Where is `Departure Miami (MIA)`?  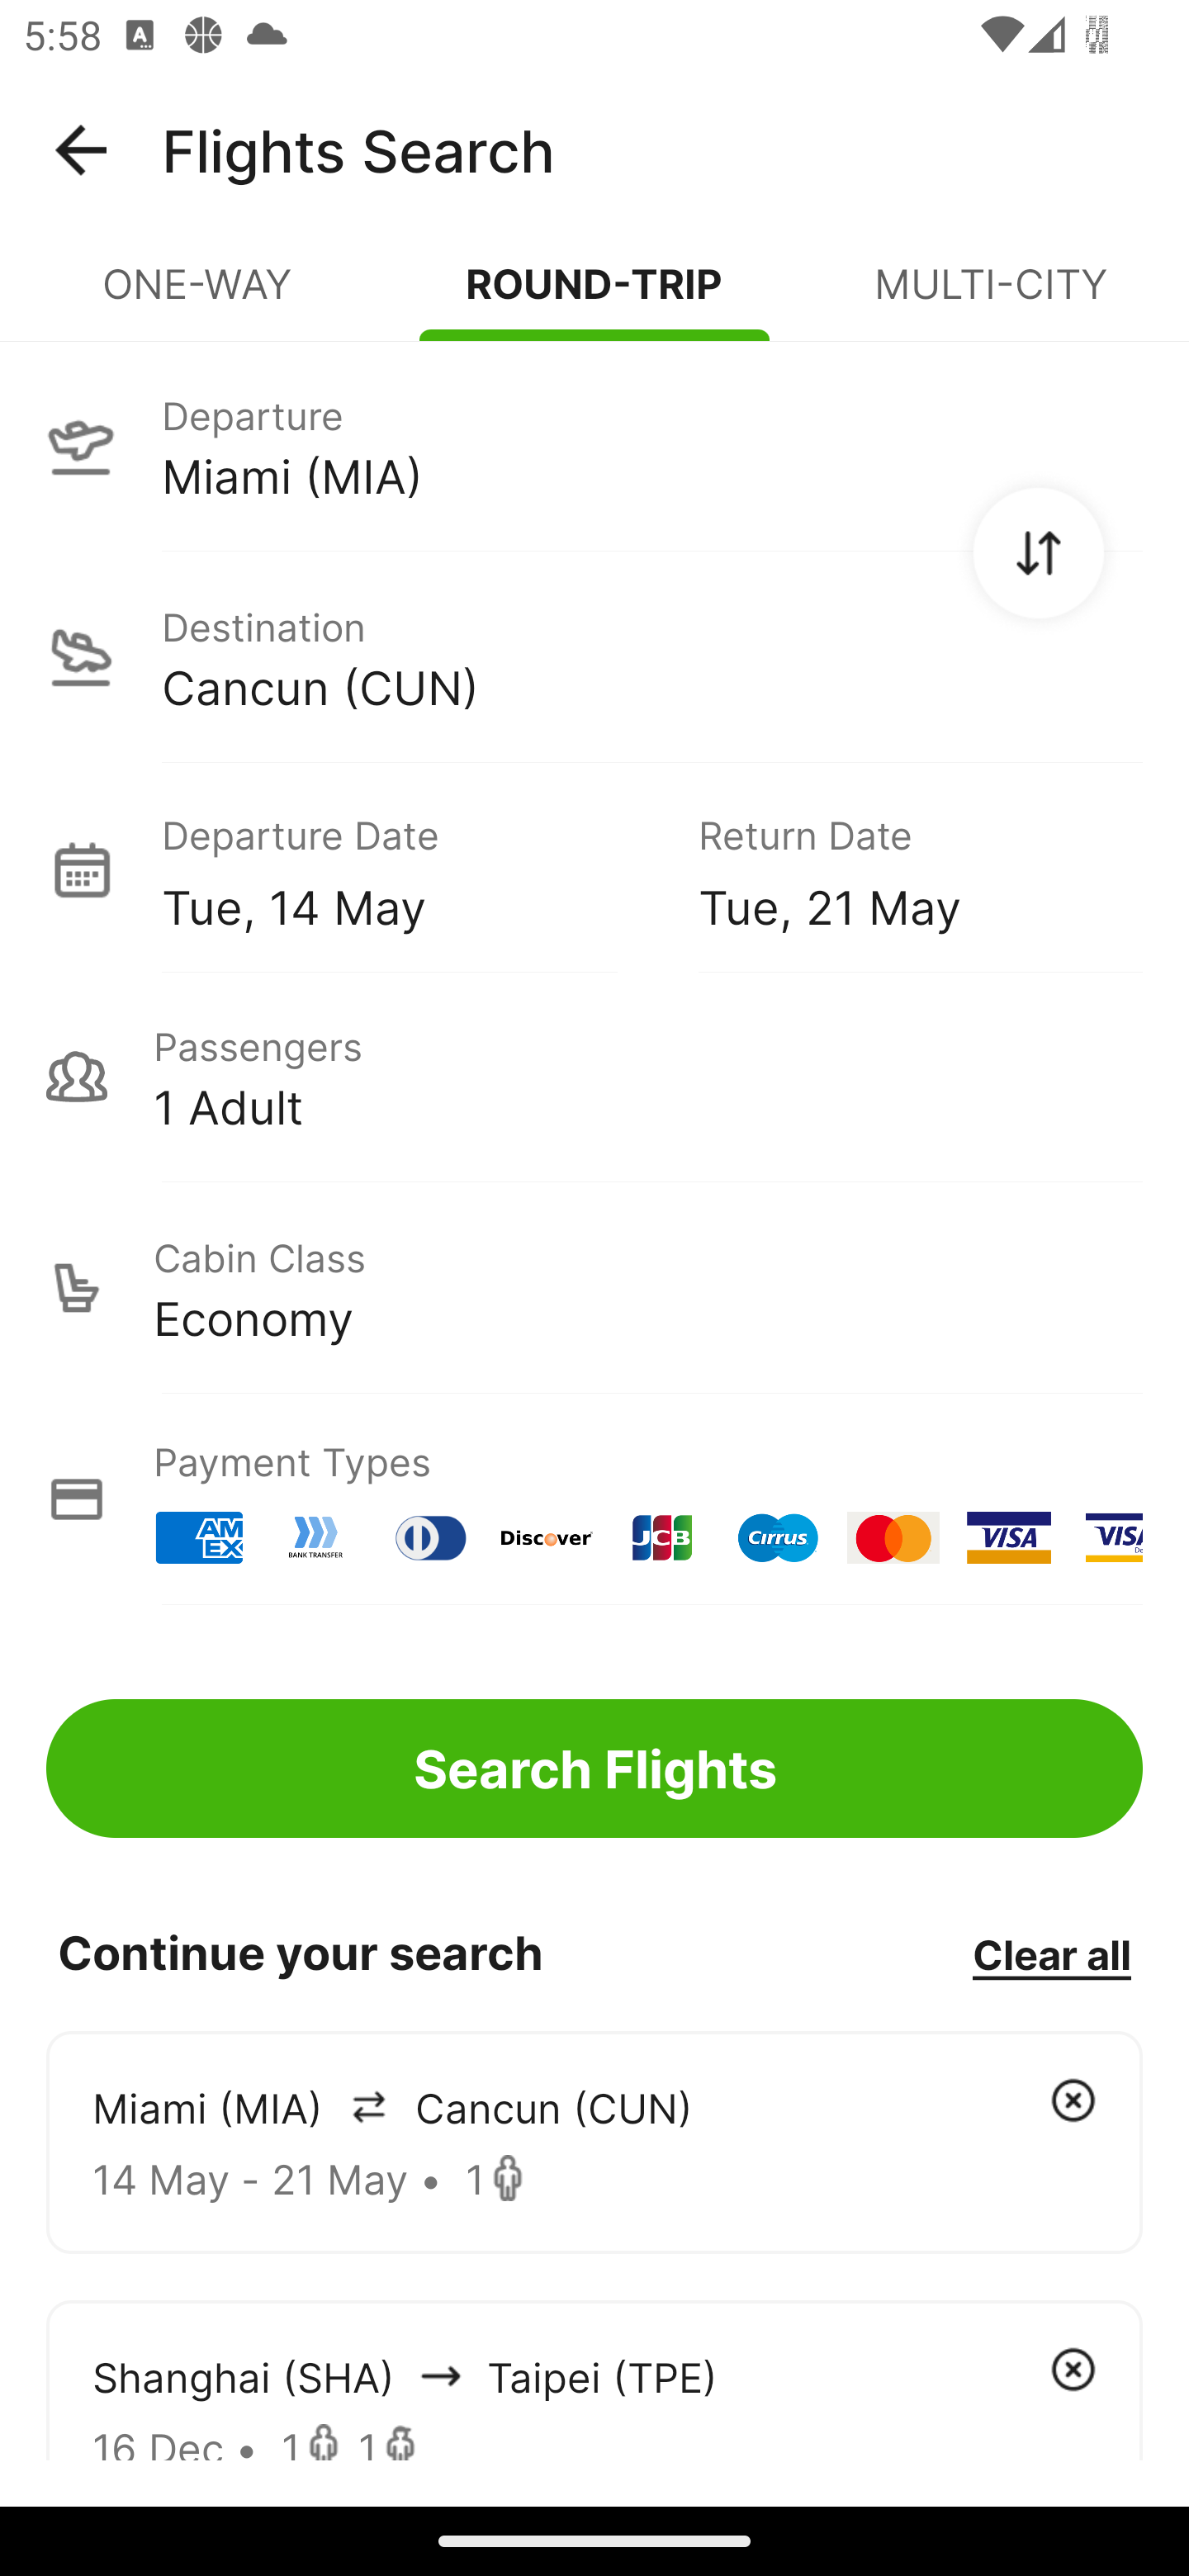 Departure Miami (MIA) is located at coordinates (594, 445).